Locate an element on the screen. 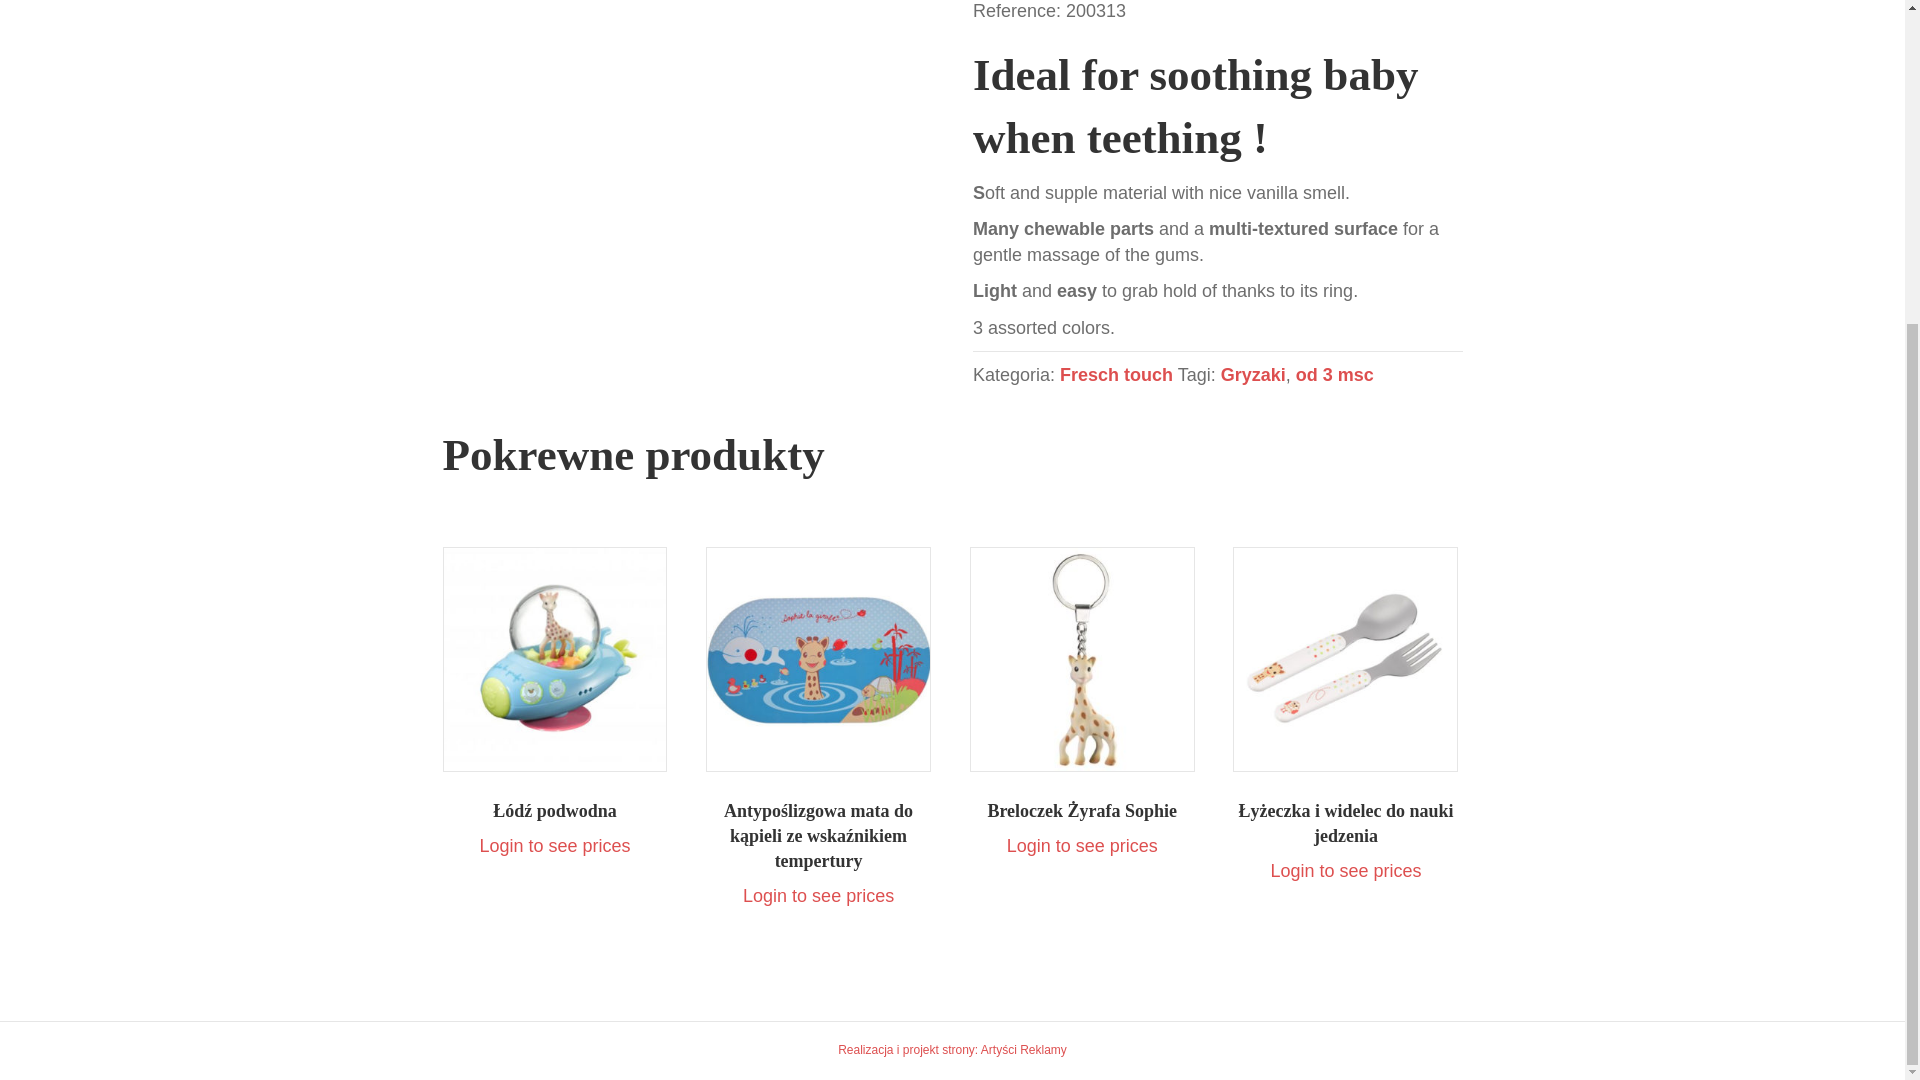 The image size is (1920, 1080). Gryzaki is located at coordinates (1254, 374).